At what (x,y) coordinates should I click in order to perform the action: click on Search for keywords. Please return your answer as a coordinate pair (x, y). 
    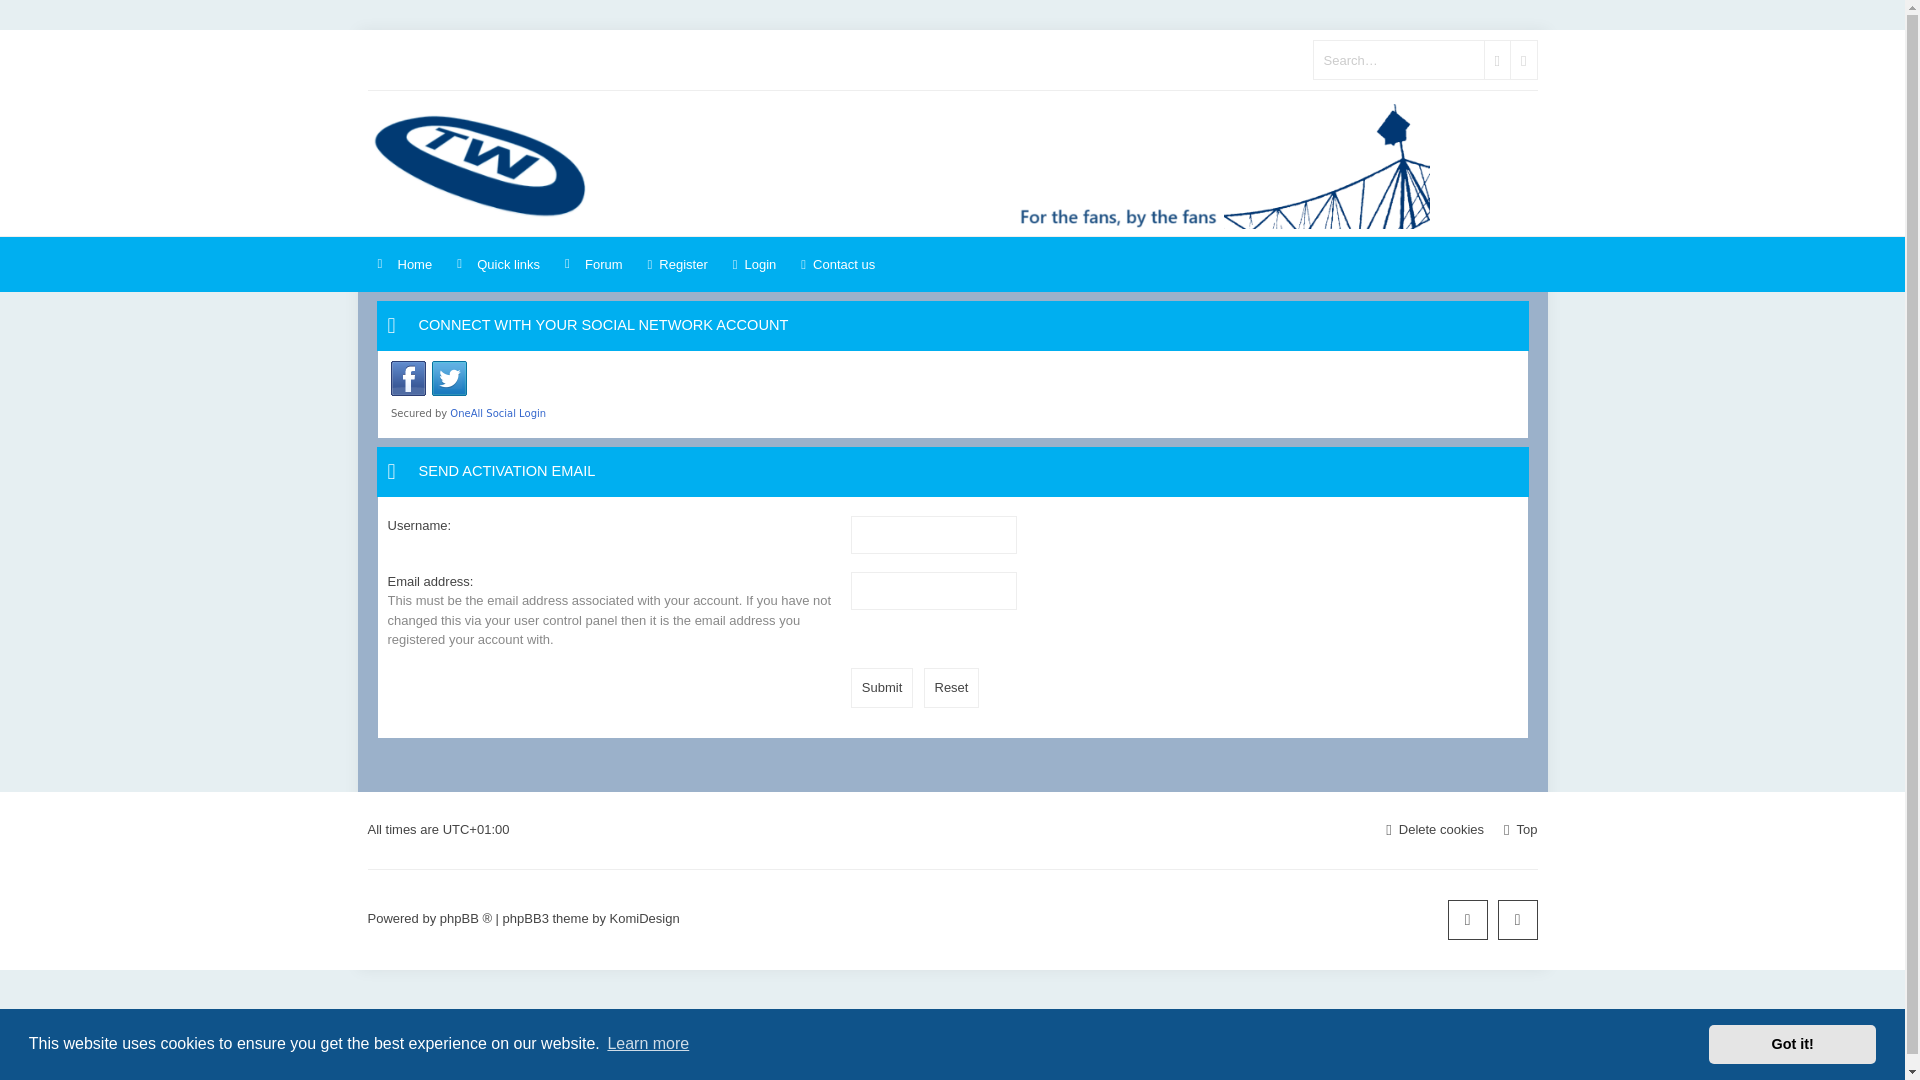
    Looking at the image, I should click on (1398, 60).